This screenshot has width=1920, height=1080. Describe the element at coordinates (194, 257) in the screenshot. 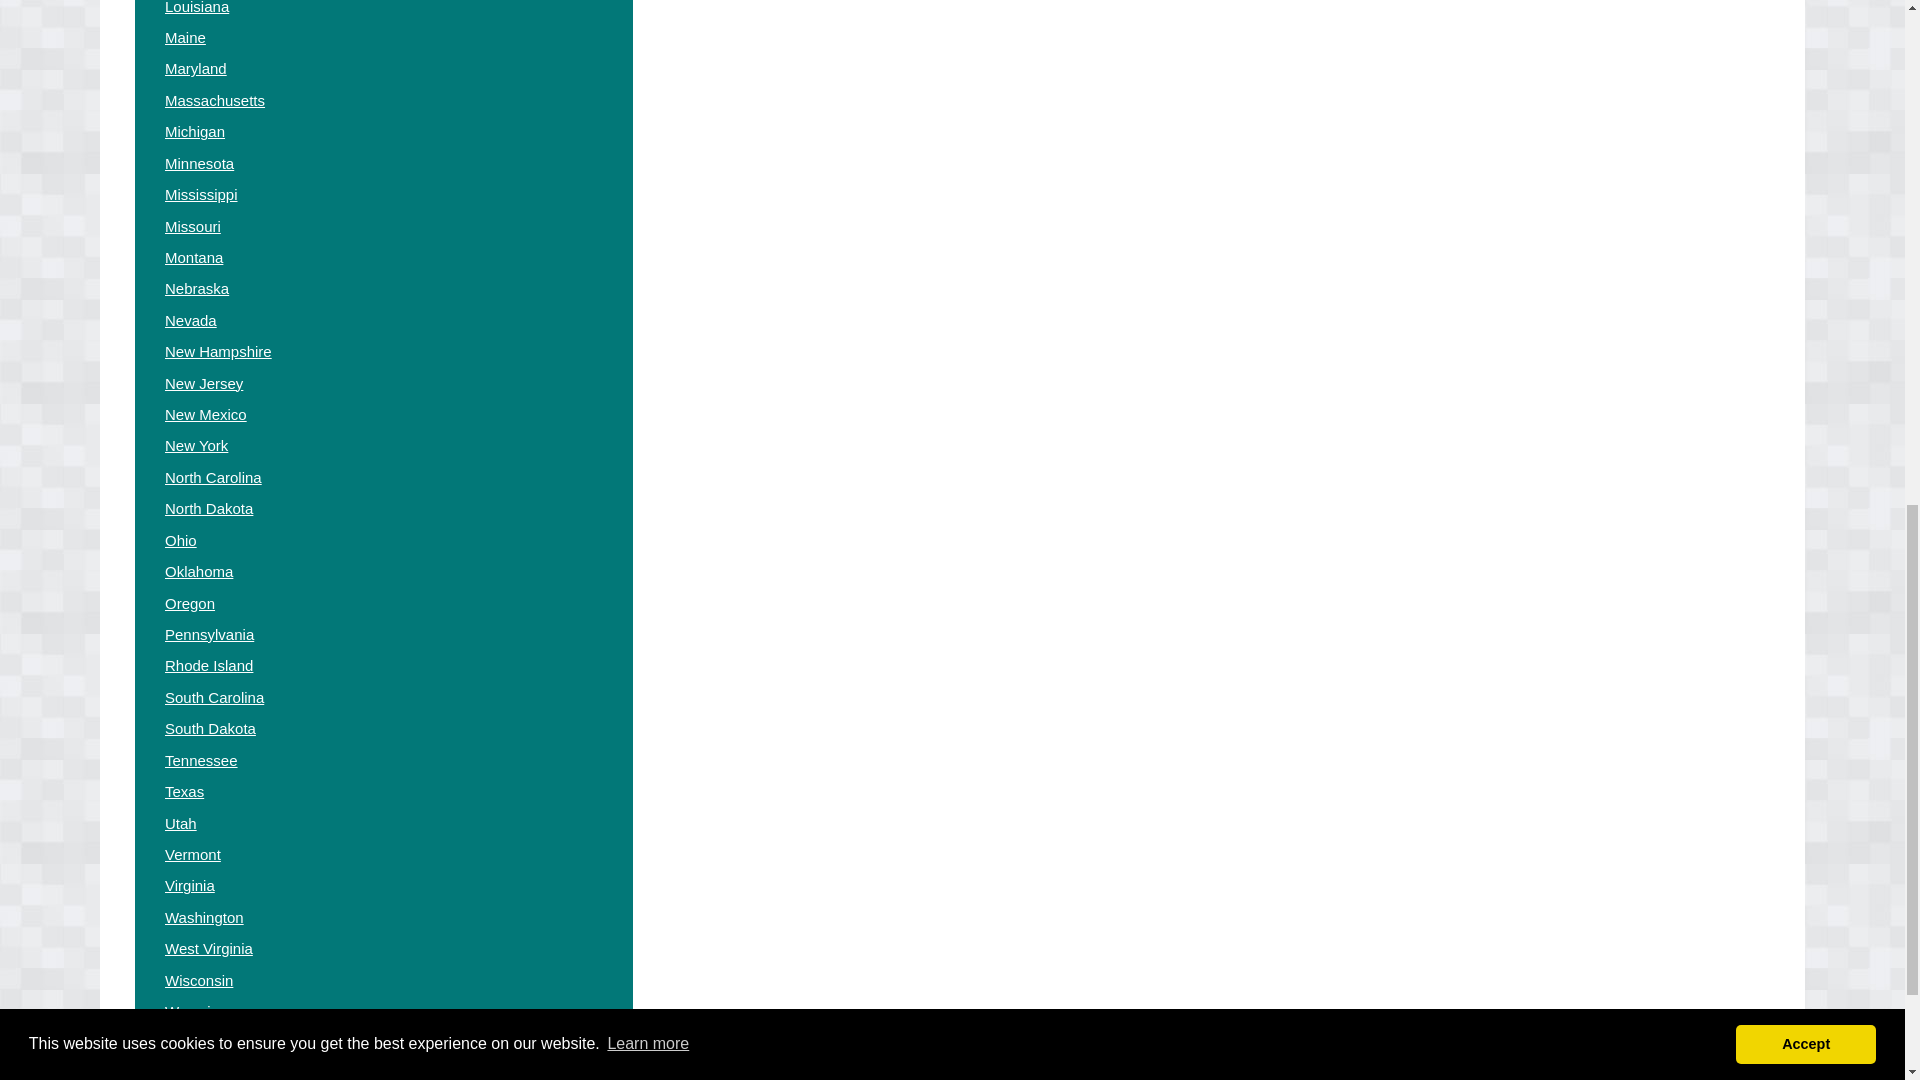

I see `Montana` at that location.